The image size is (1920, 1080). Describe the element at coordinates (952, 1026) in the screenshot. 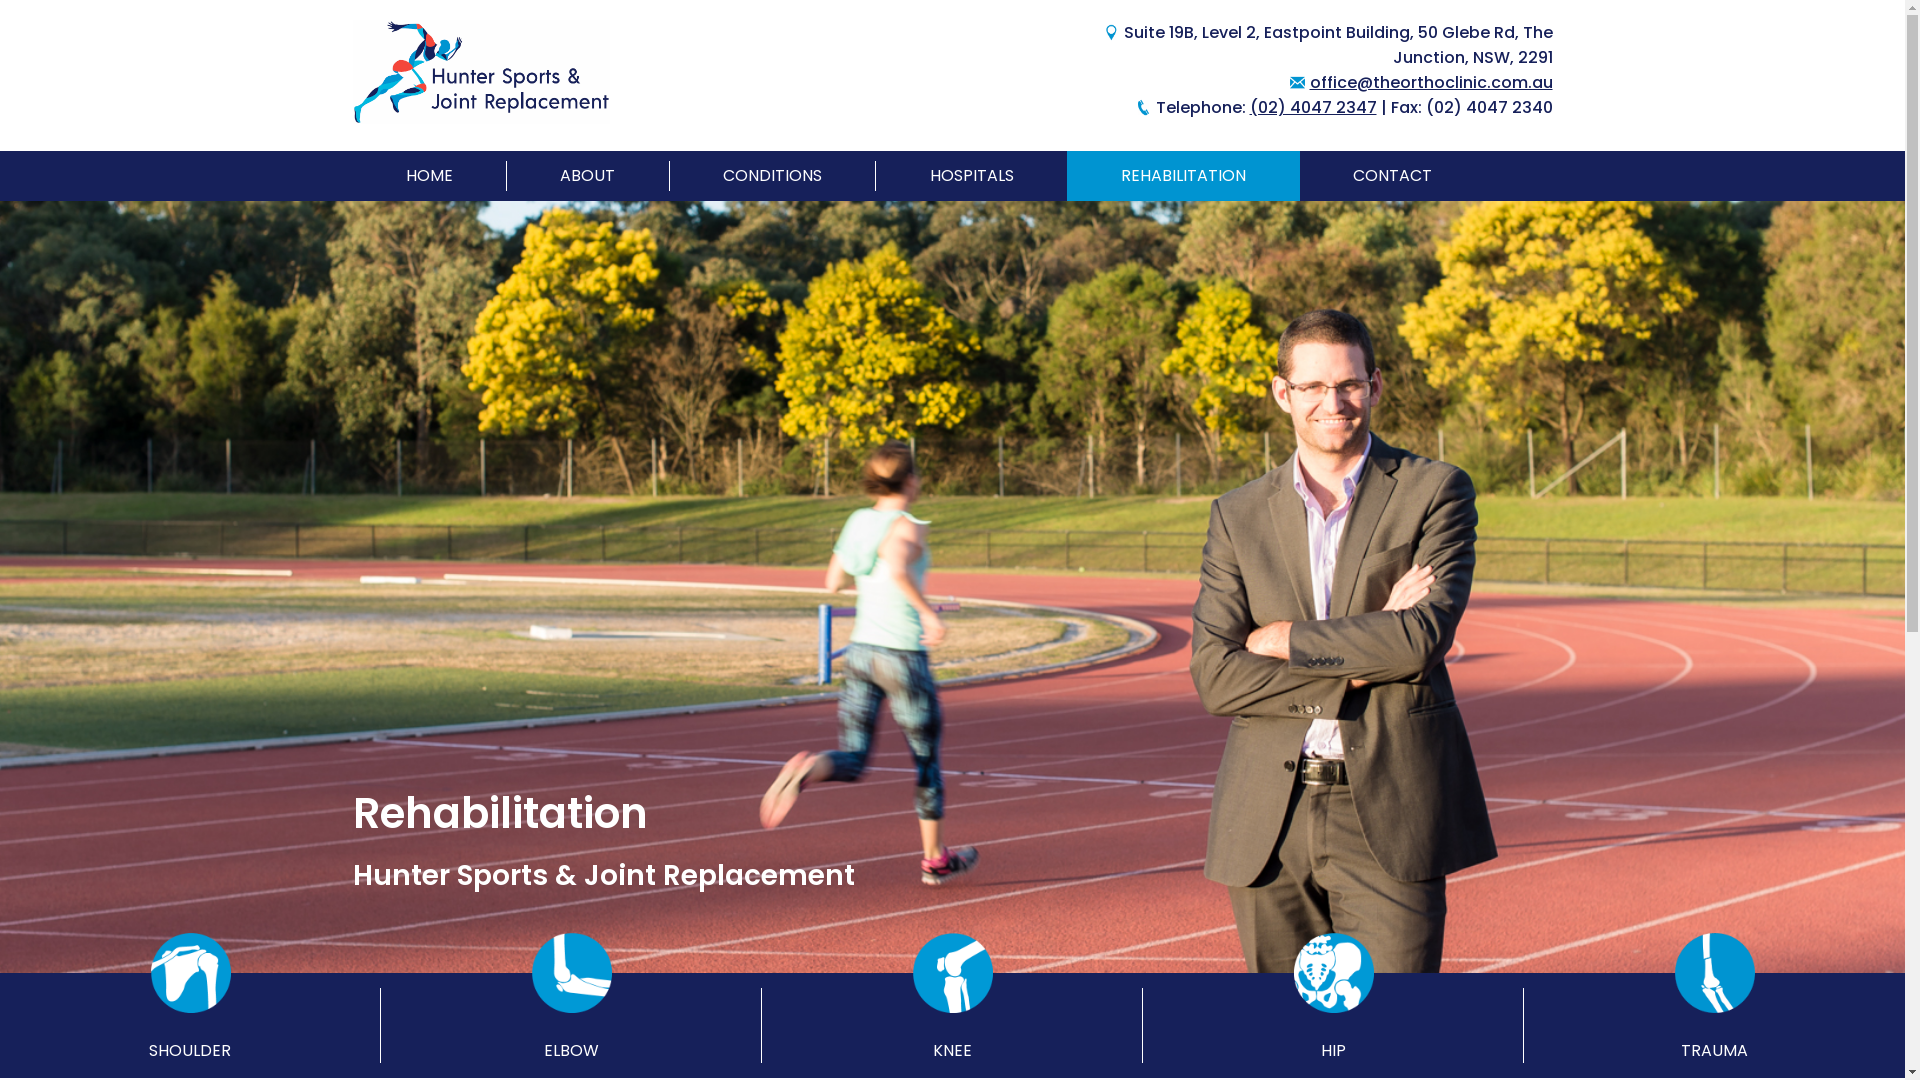

I see `KNEE` at that location.